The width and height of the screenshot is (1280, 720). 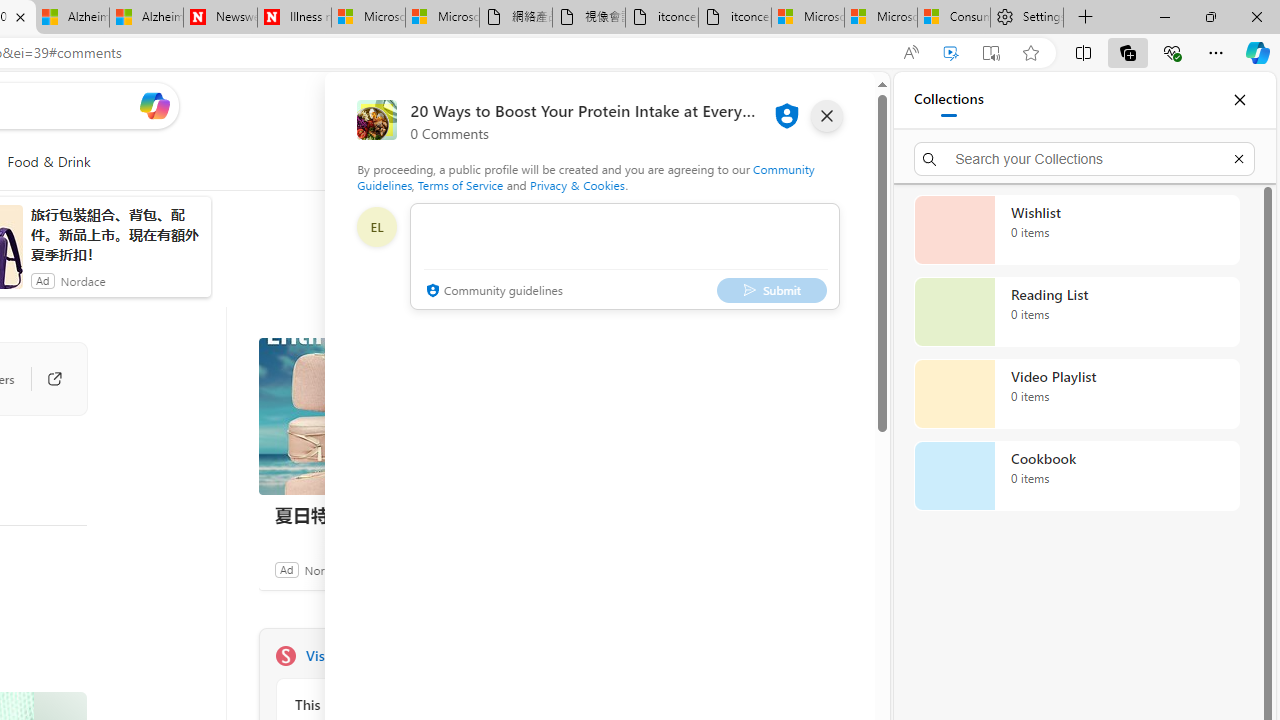 What do you see at coordinates (532, 656) in the screenshot?
I see `Visit Shape website` at bounding box center [532, 656].